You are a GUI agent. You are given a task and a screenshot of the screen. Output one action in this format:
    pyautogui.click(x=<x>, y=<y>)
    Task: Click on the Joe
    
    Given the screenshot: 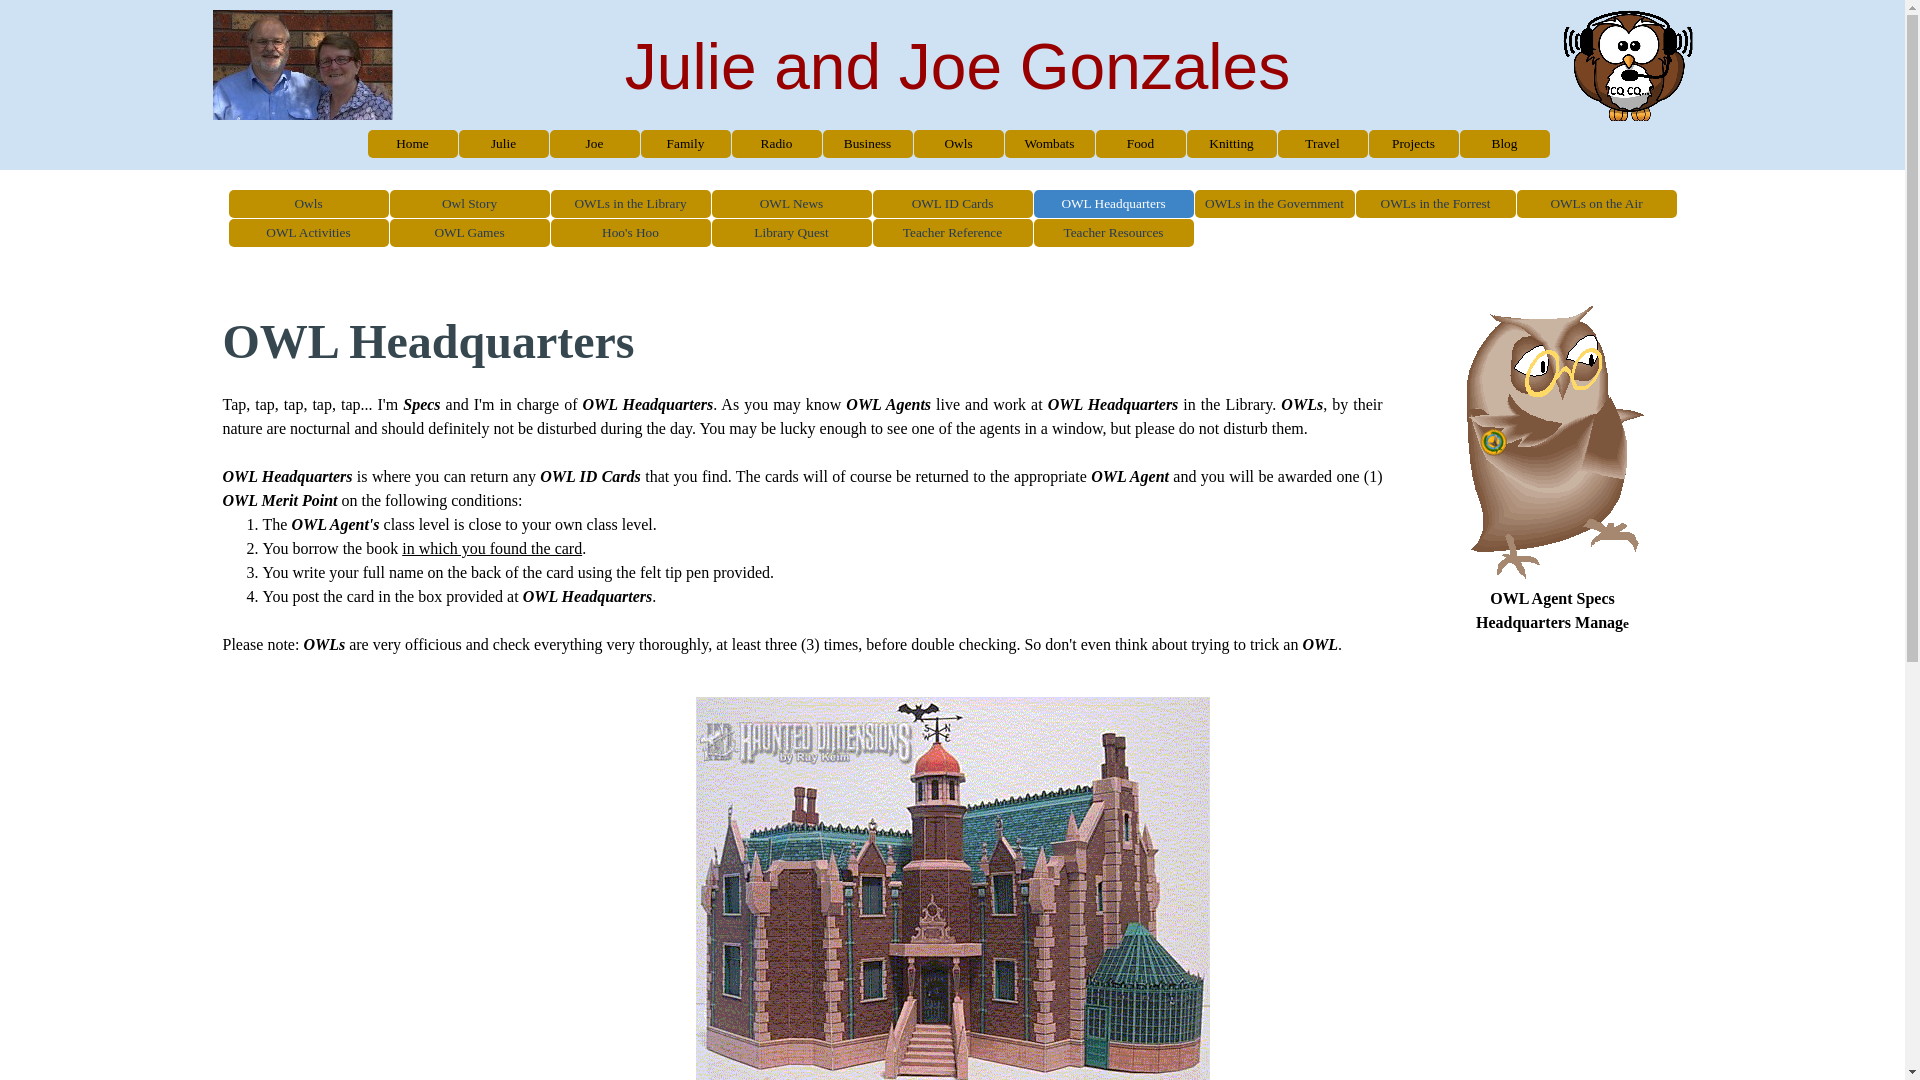 What is the action you would take?
    pyautogui.click(x=594, y=144)
    